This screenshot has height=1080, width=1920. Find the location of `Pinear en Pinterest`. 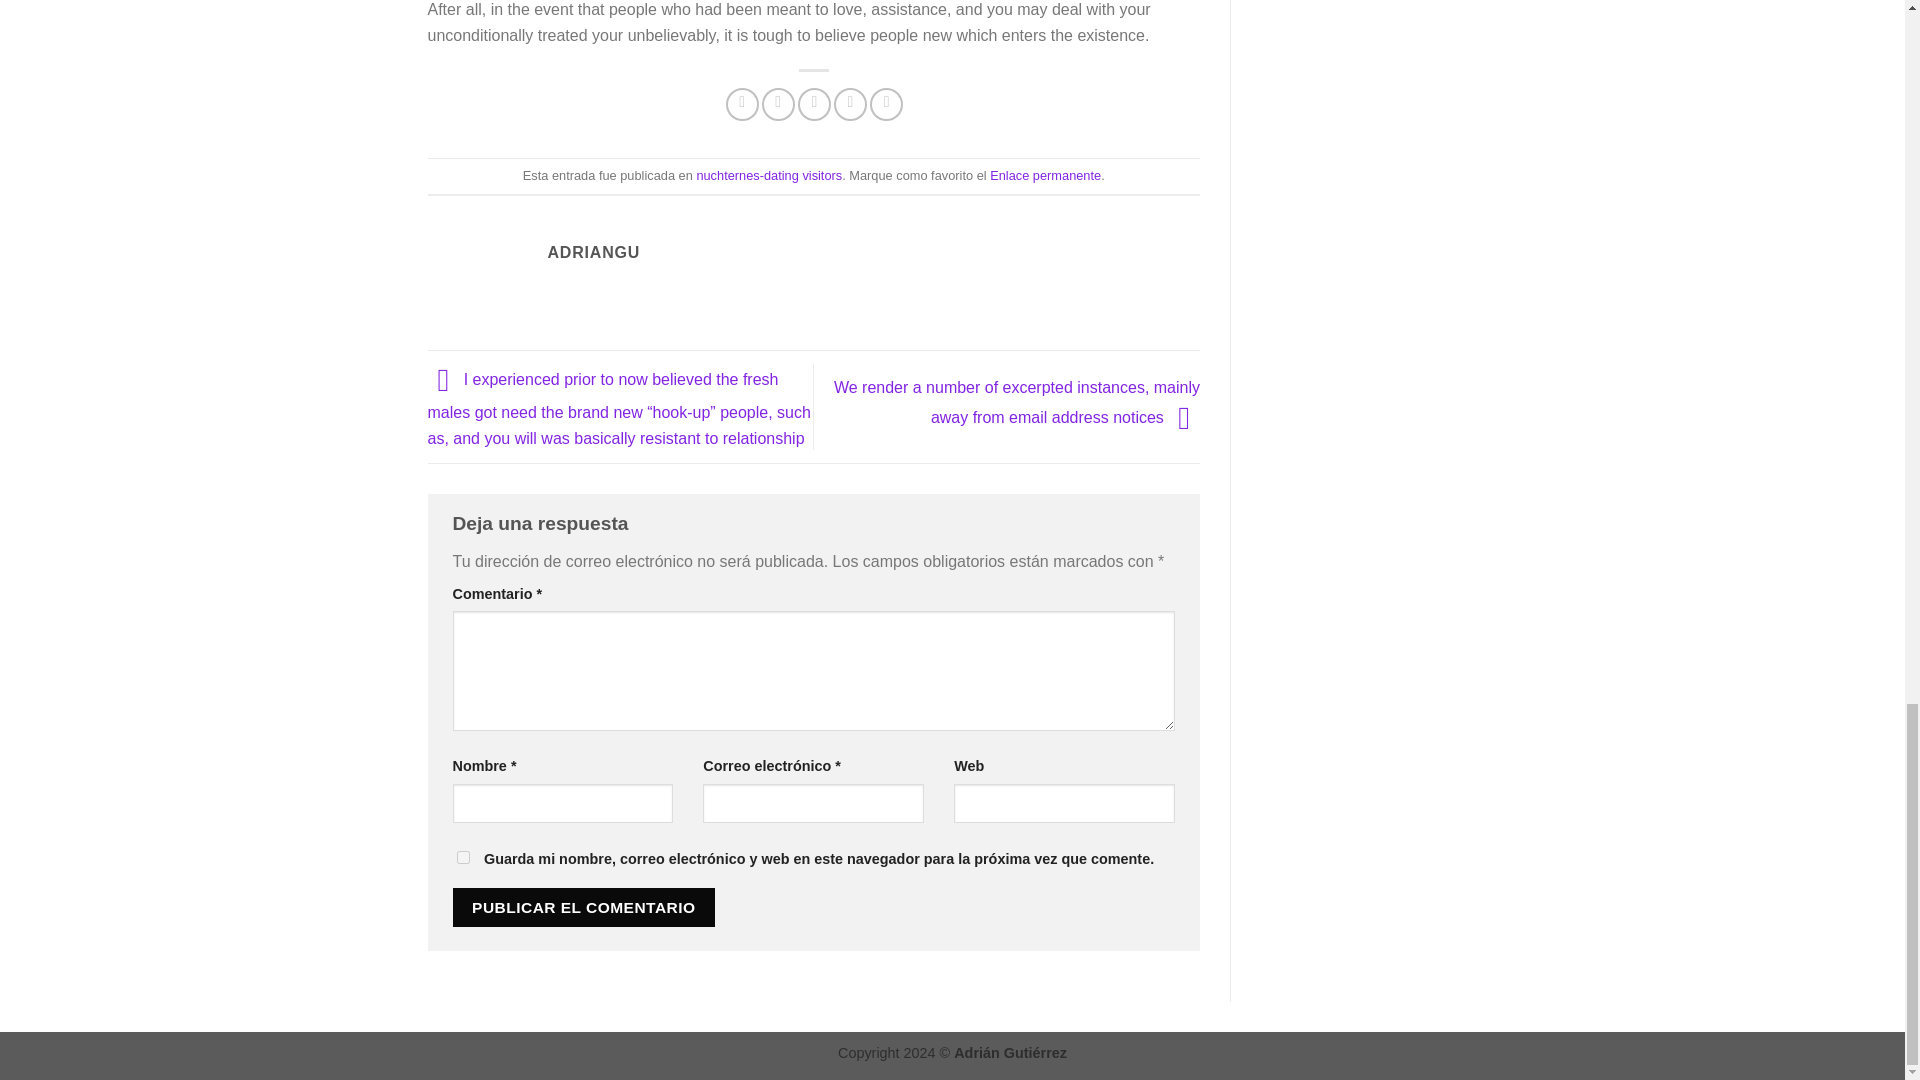

Pinear en Pinterest is located at coordinates (850, 104).